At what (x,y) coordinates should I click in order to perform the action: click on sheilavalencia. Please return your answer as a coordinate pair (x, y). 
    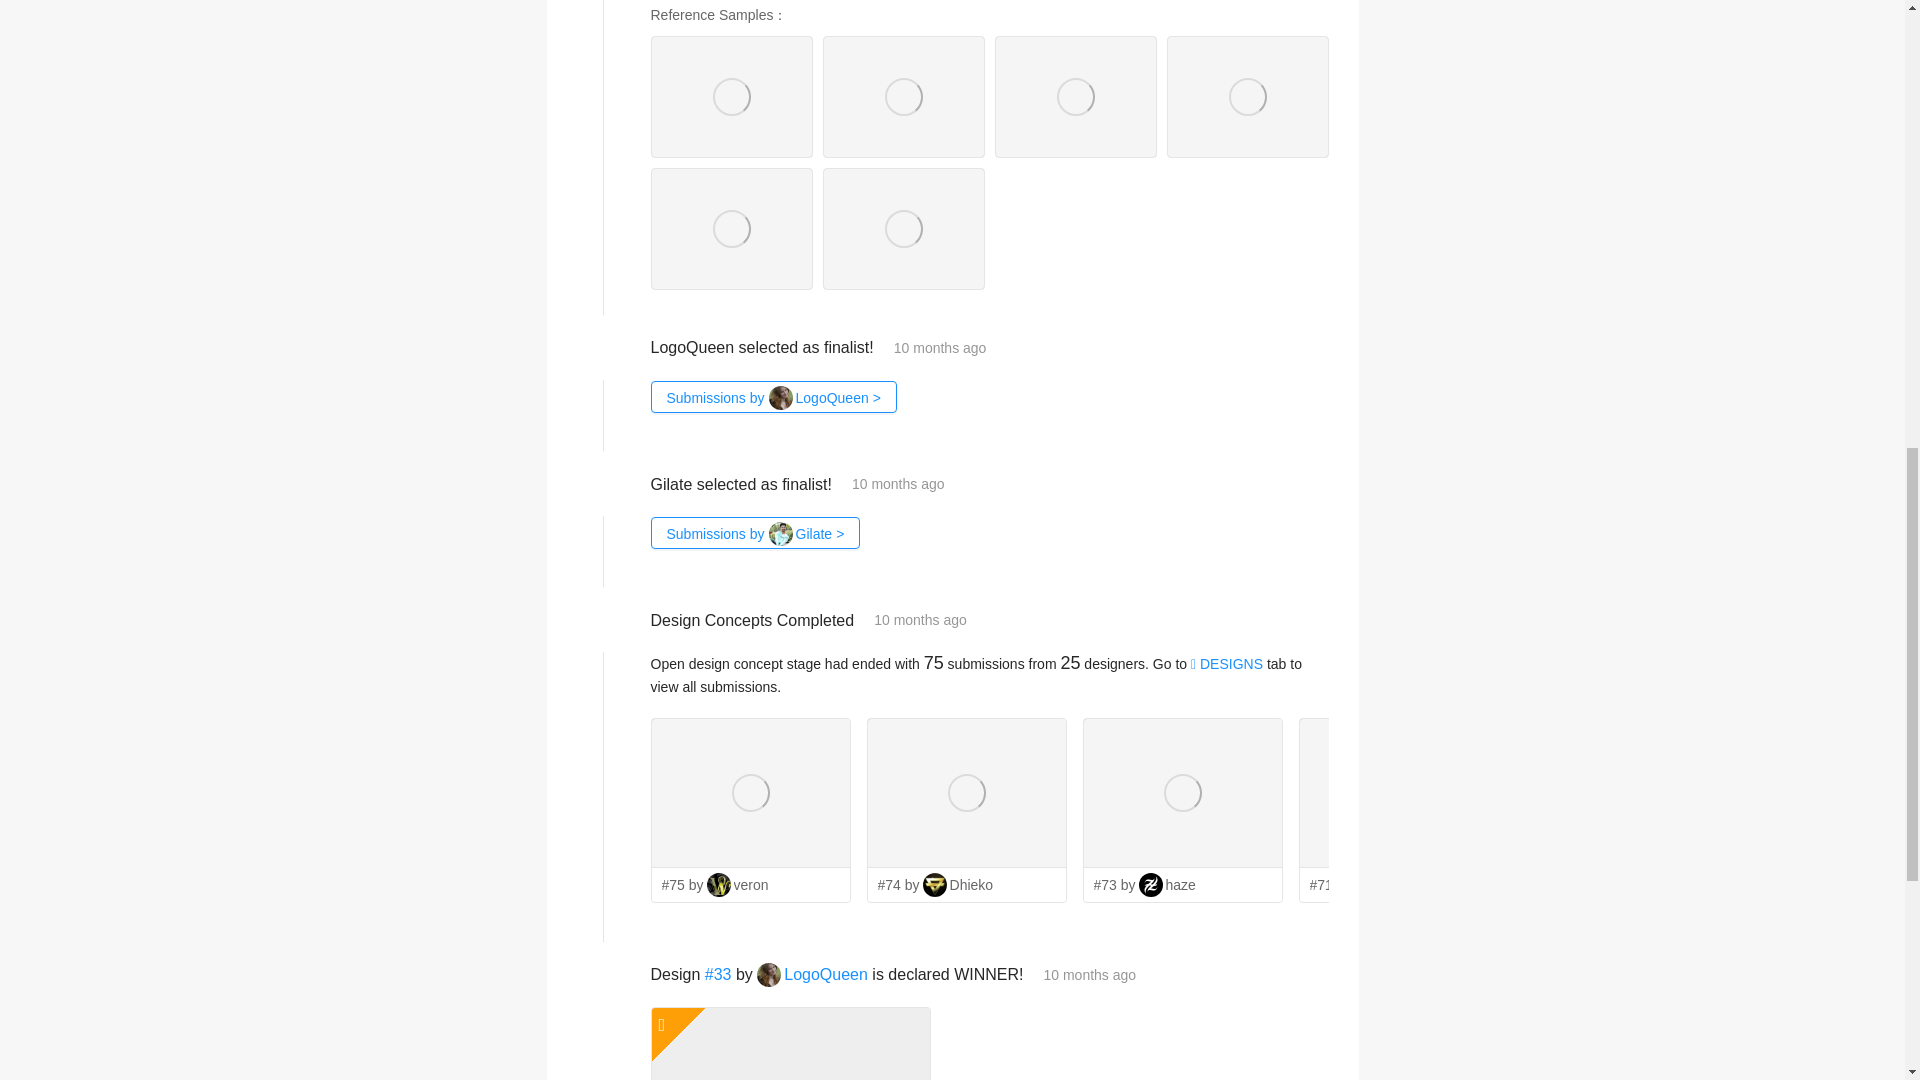
    Looking at the image, I should click on (1844, 884).